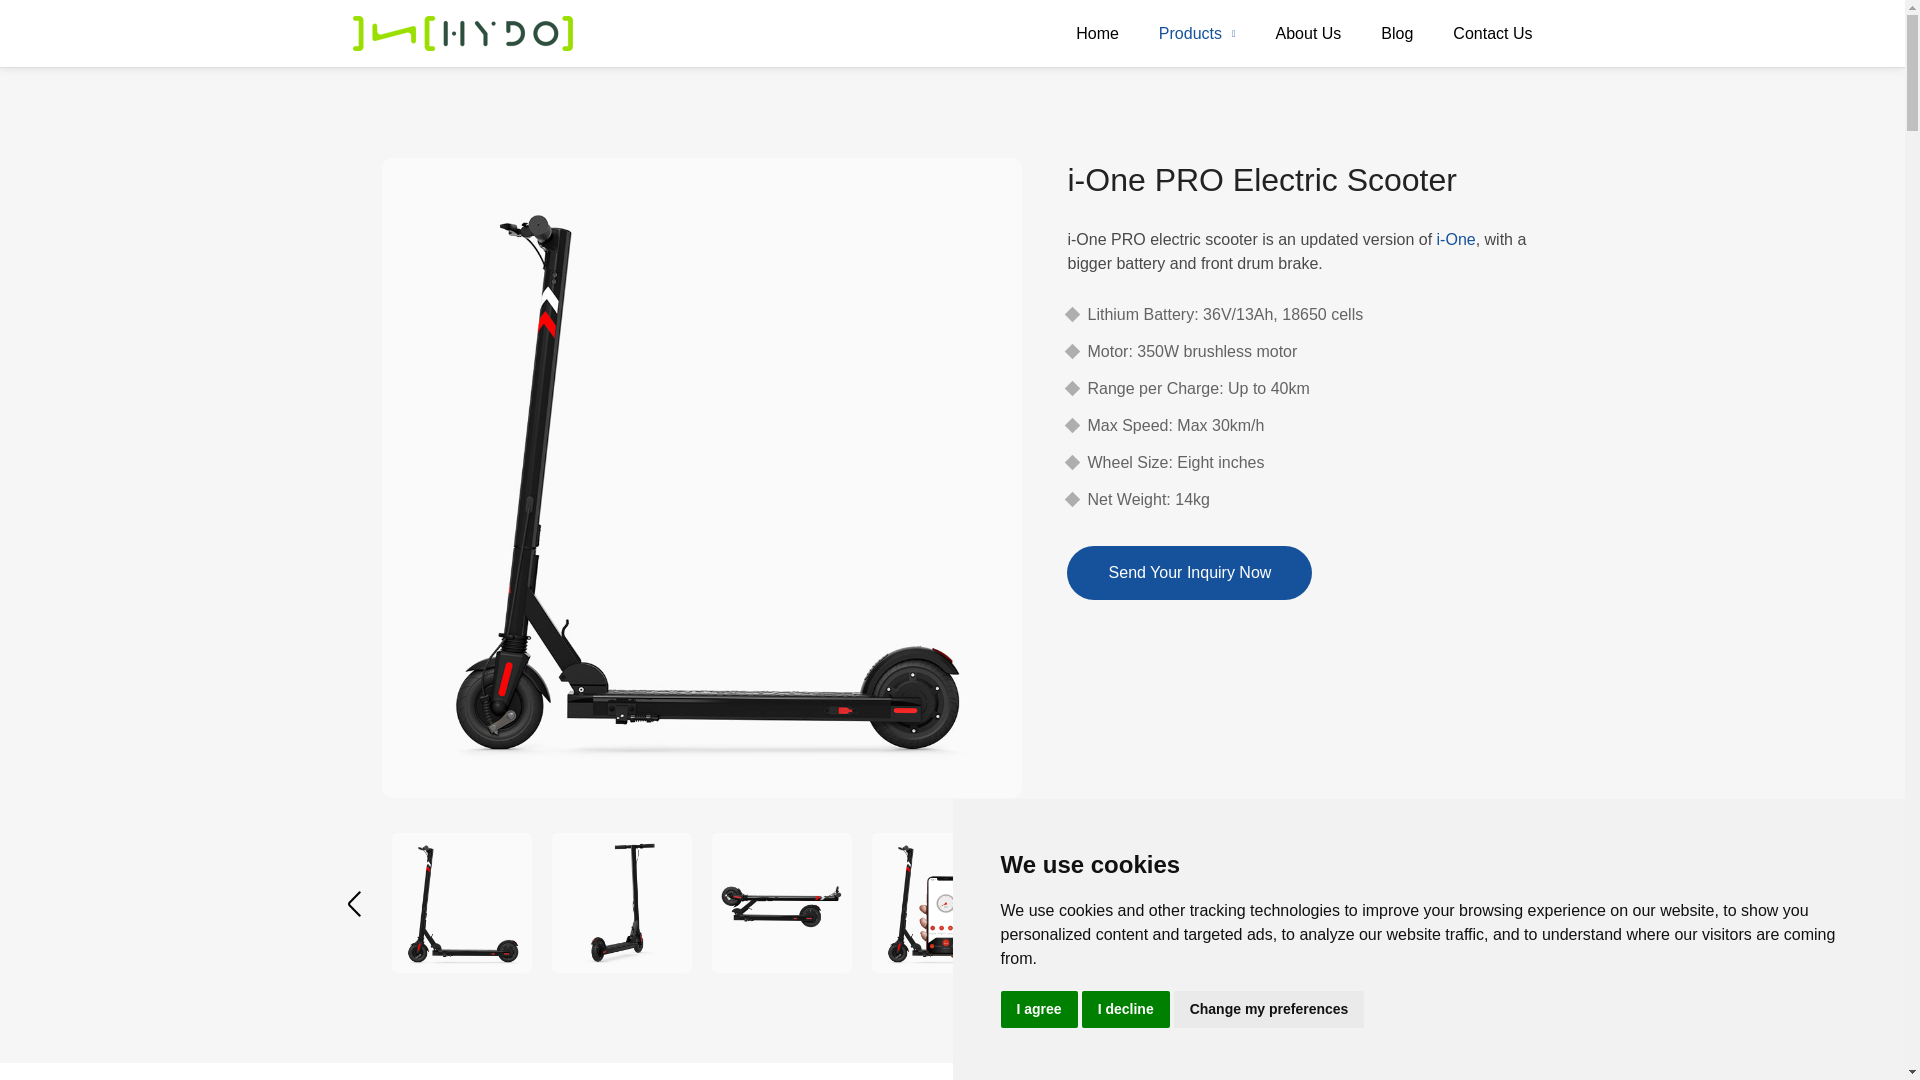  Describe the element at coordinates (1126, 1010) in the screenshot. I see `I decline` at that location.